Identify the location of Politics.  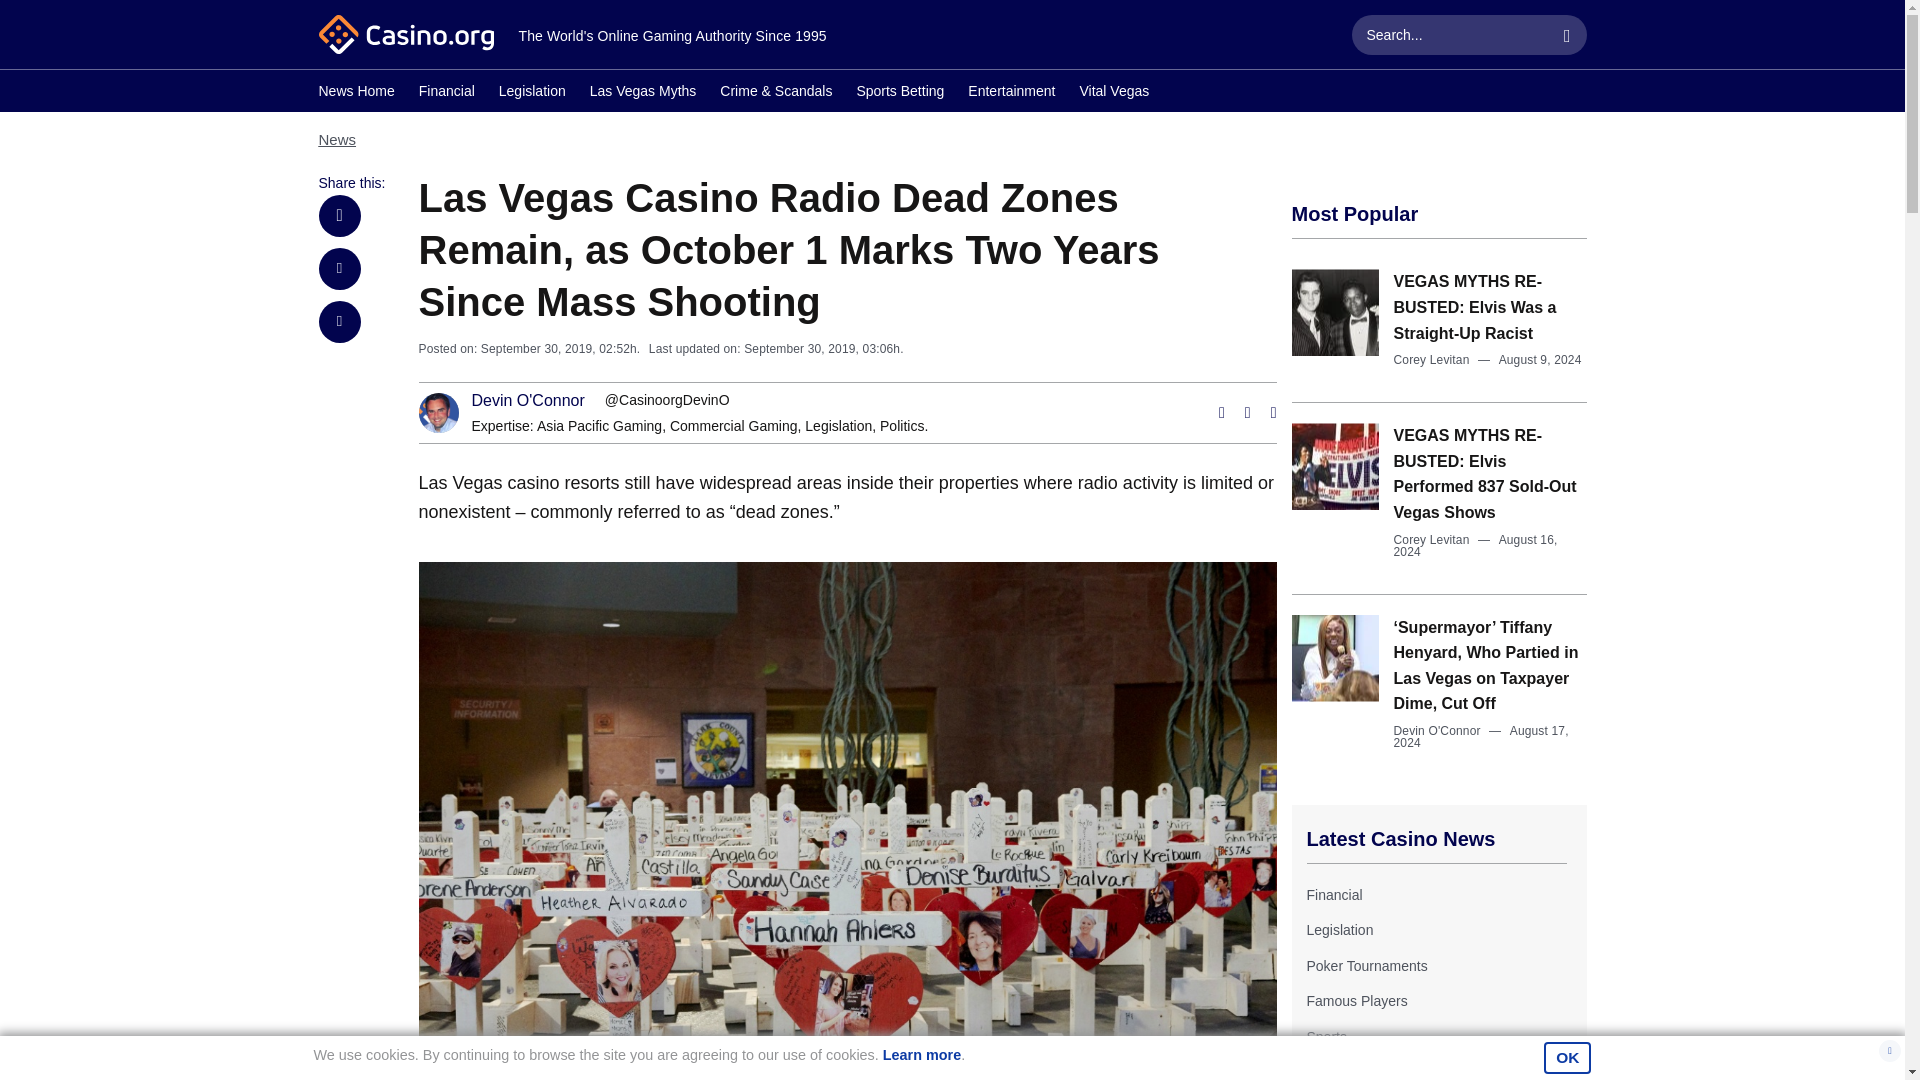
(901, 426).